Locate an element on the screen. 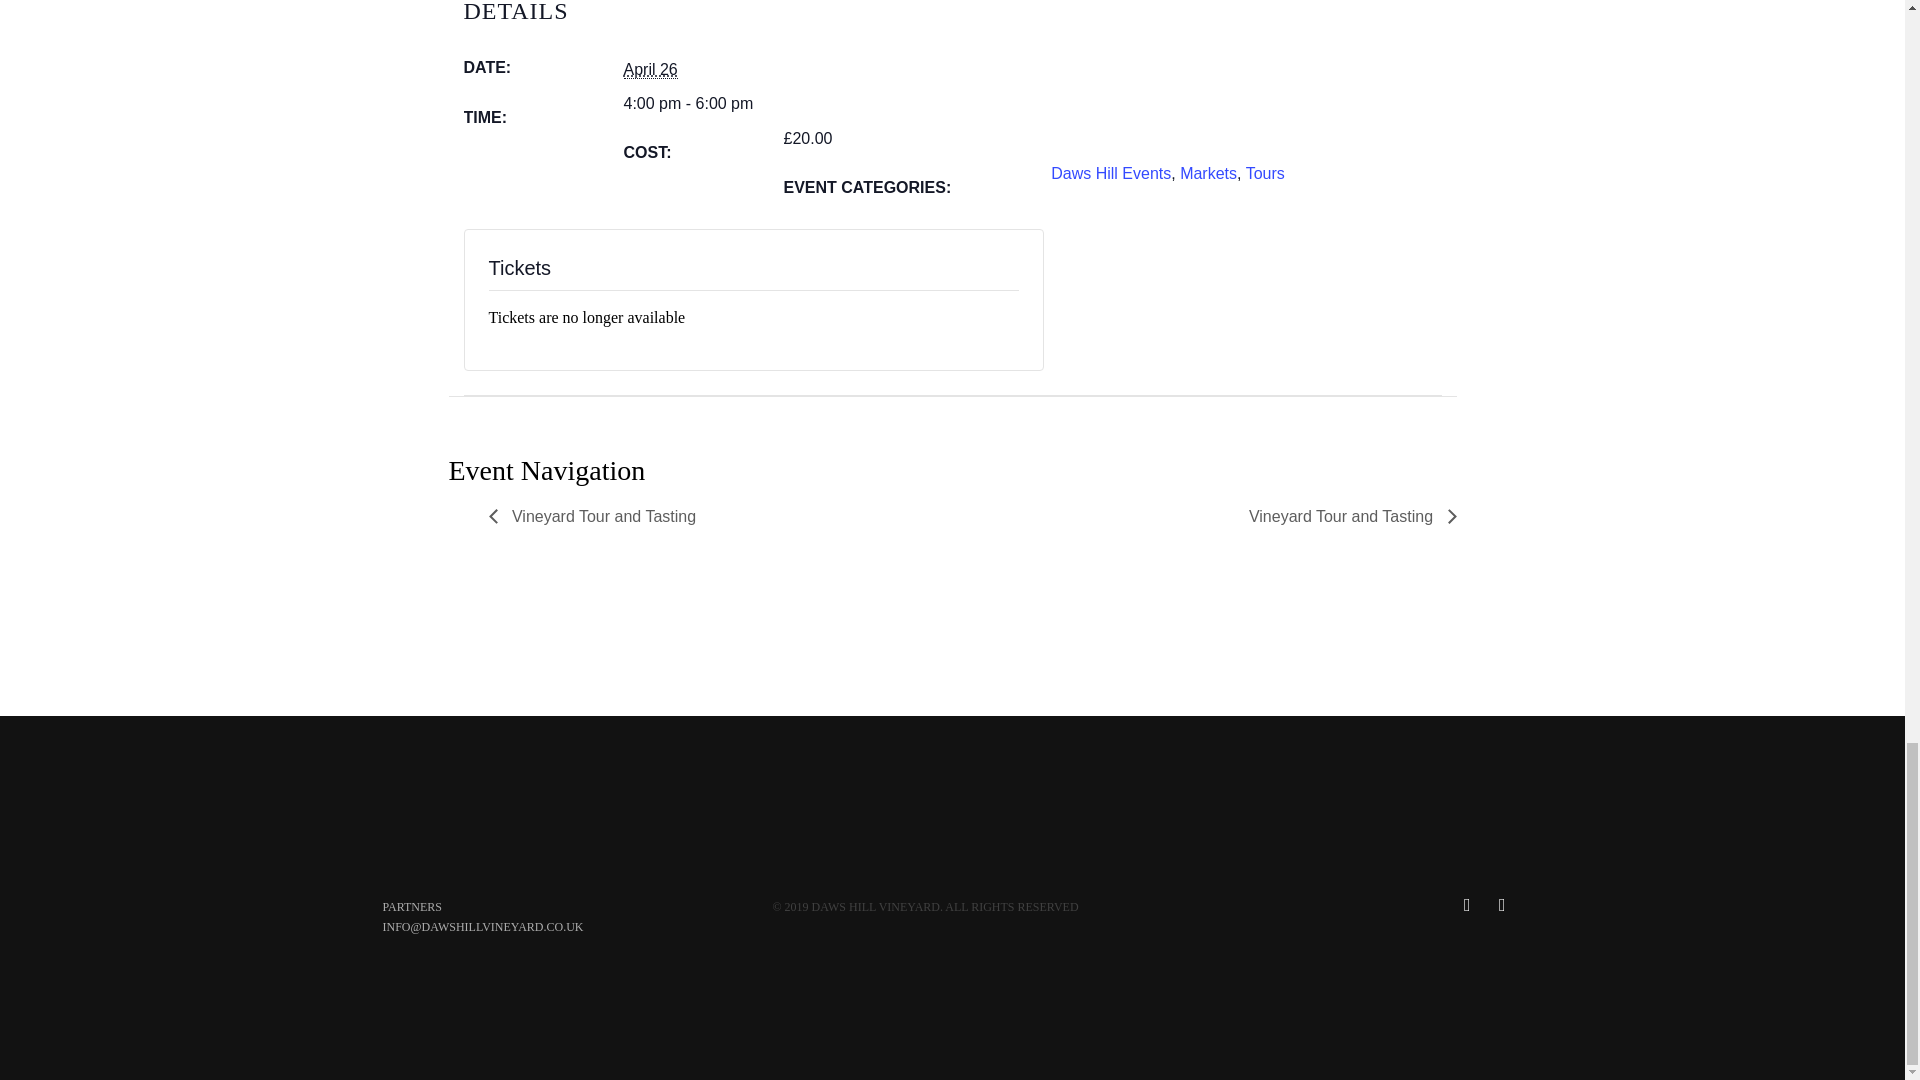 Image resolution: width=1920 pixels, height=1080 pixels. Vineyard Tour and Tasting is located at coordinates (1348, 516).